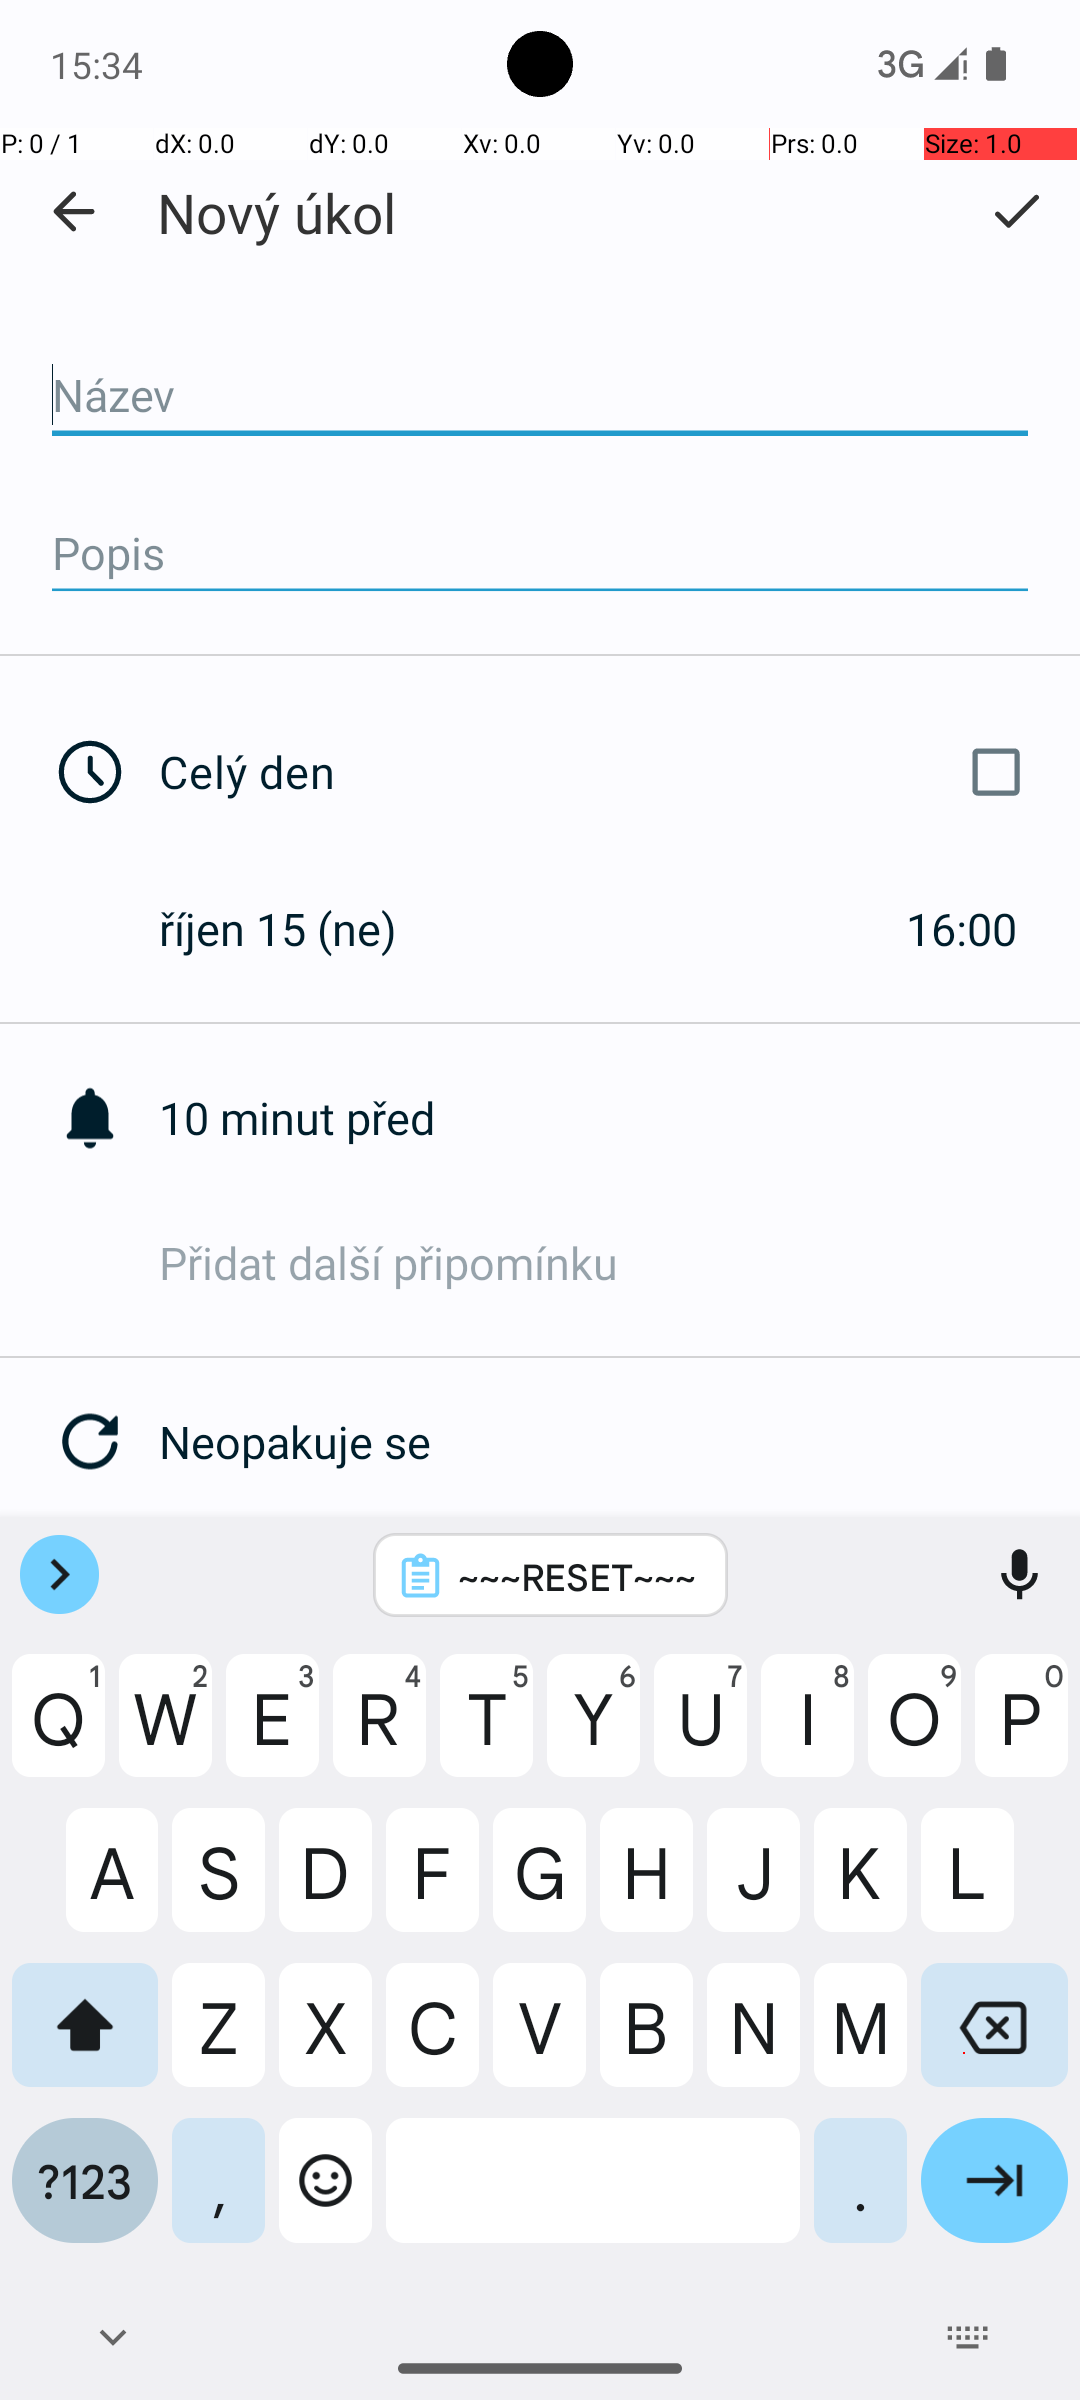  What do you see at coordinates (540, 554) in the screenshot?
I see `Popis` at bounding box center [540, 554].